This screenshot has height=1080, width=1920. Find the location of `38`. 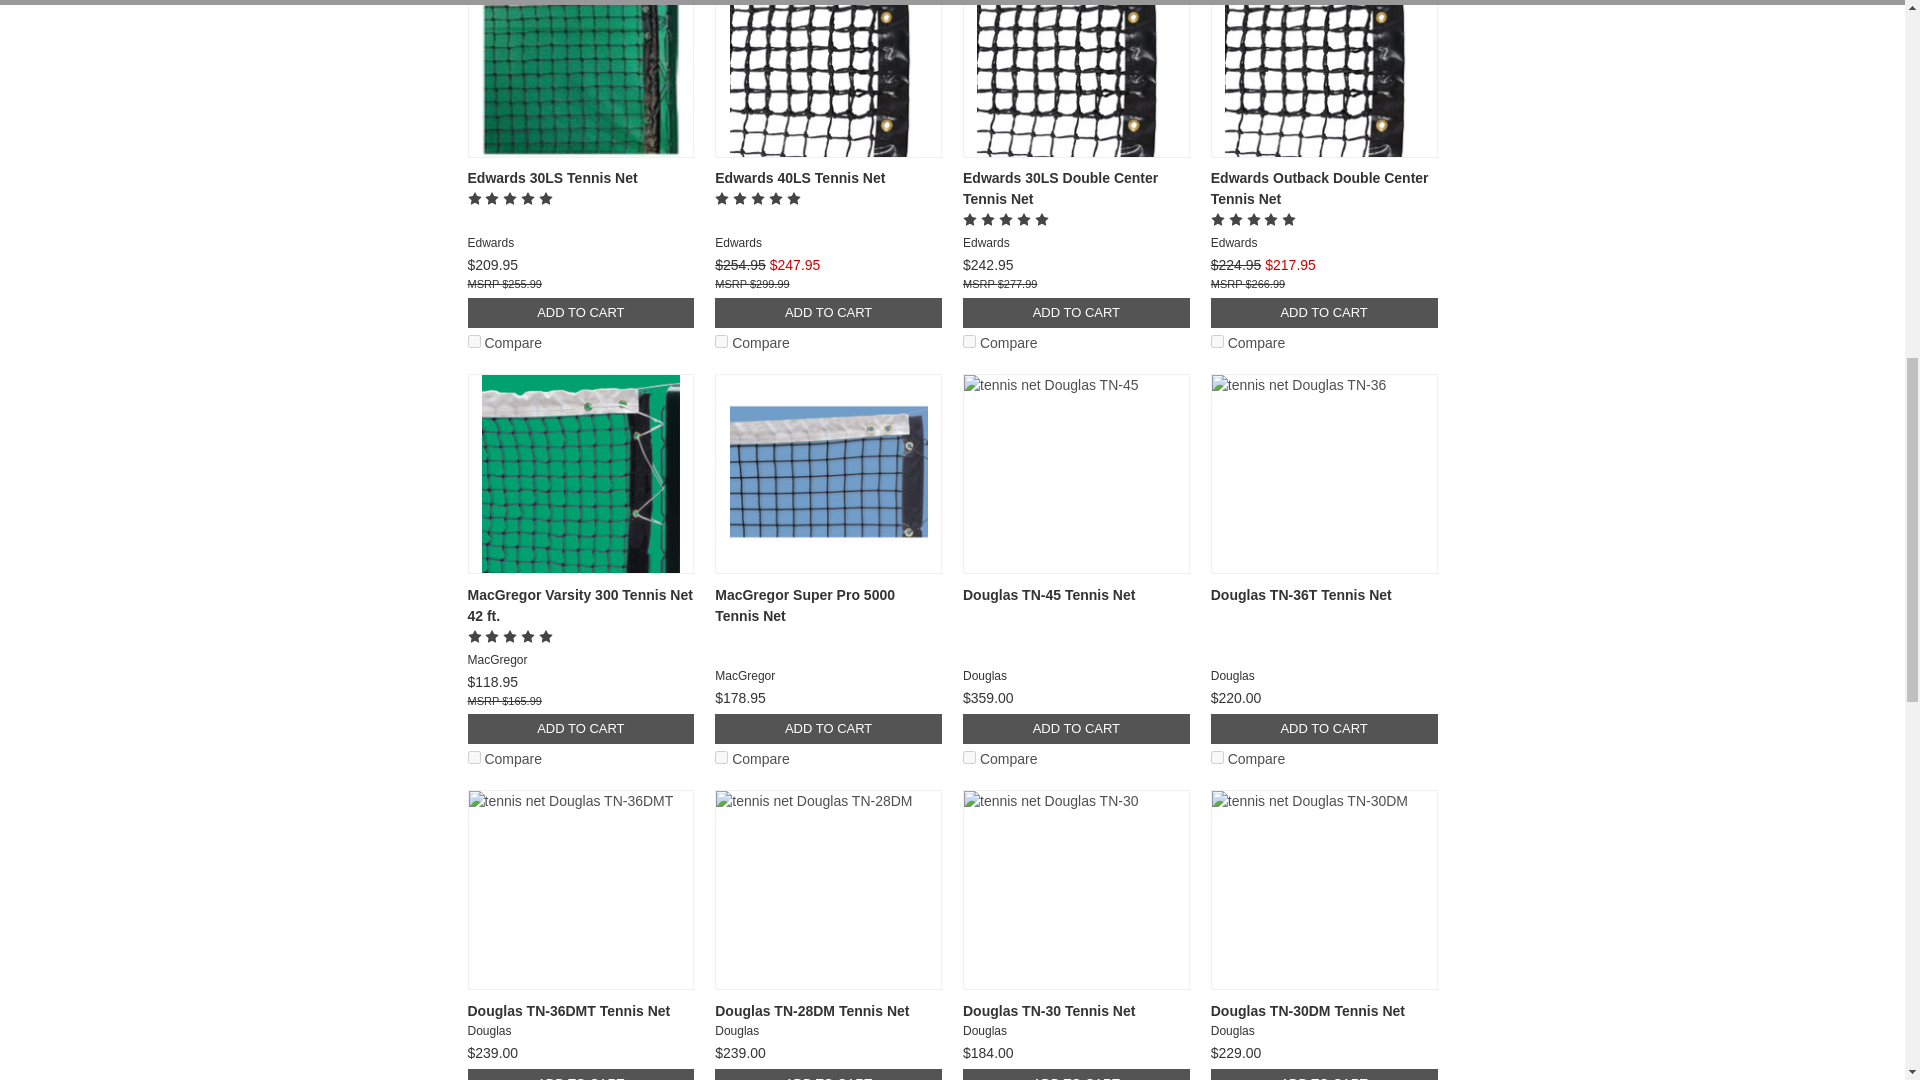

38 is located at coordinates (720, 340).